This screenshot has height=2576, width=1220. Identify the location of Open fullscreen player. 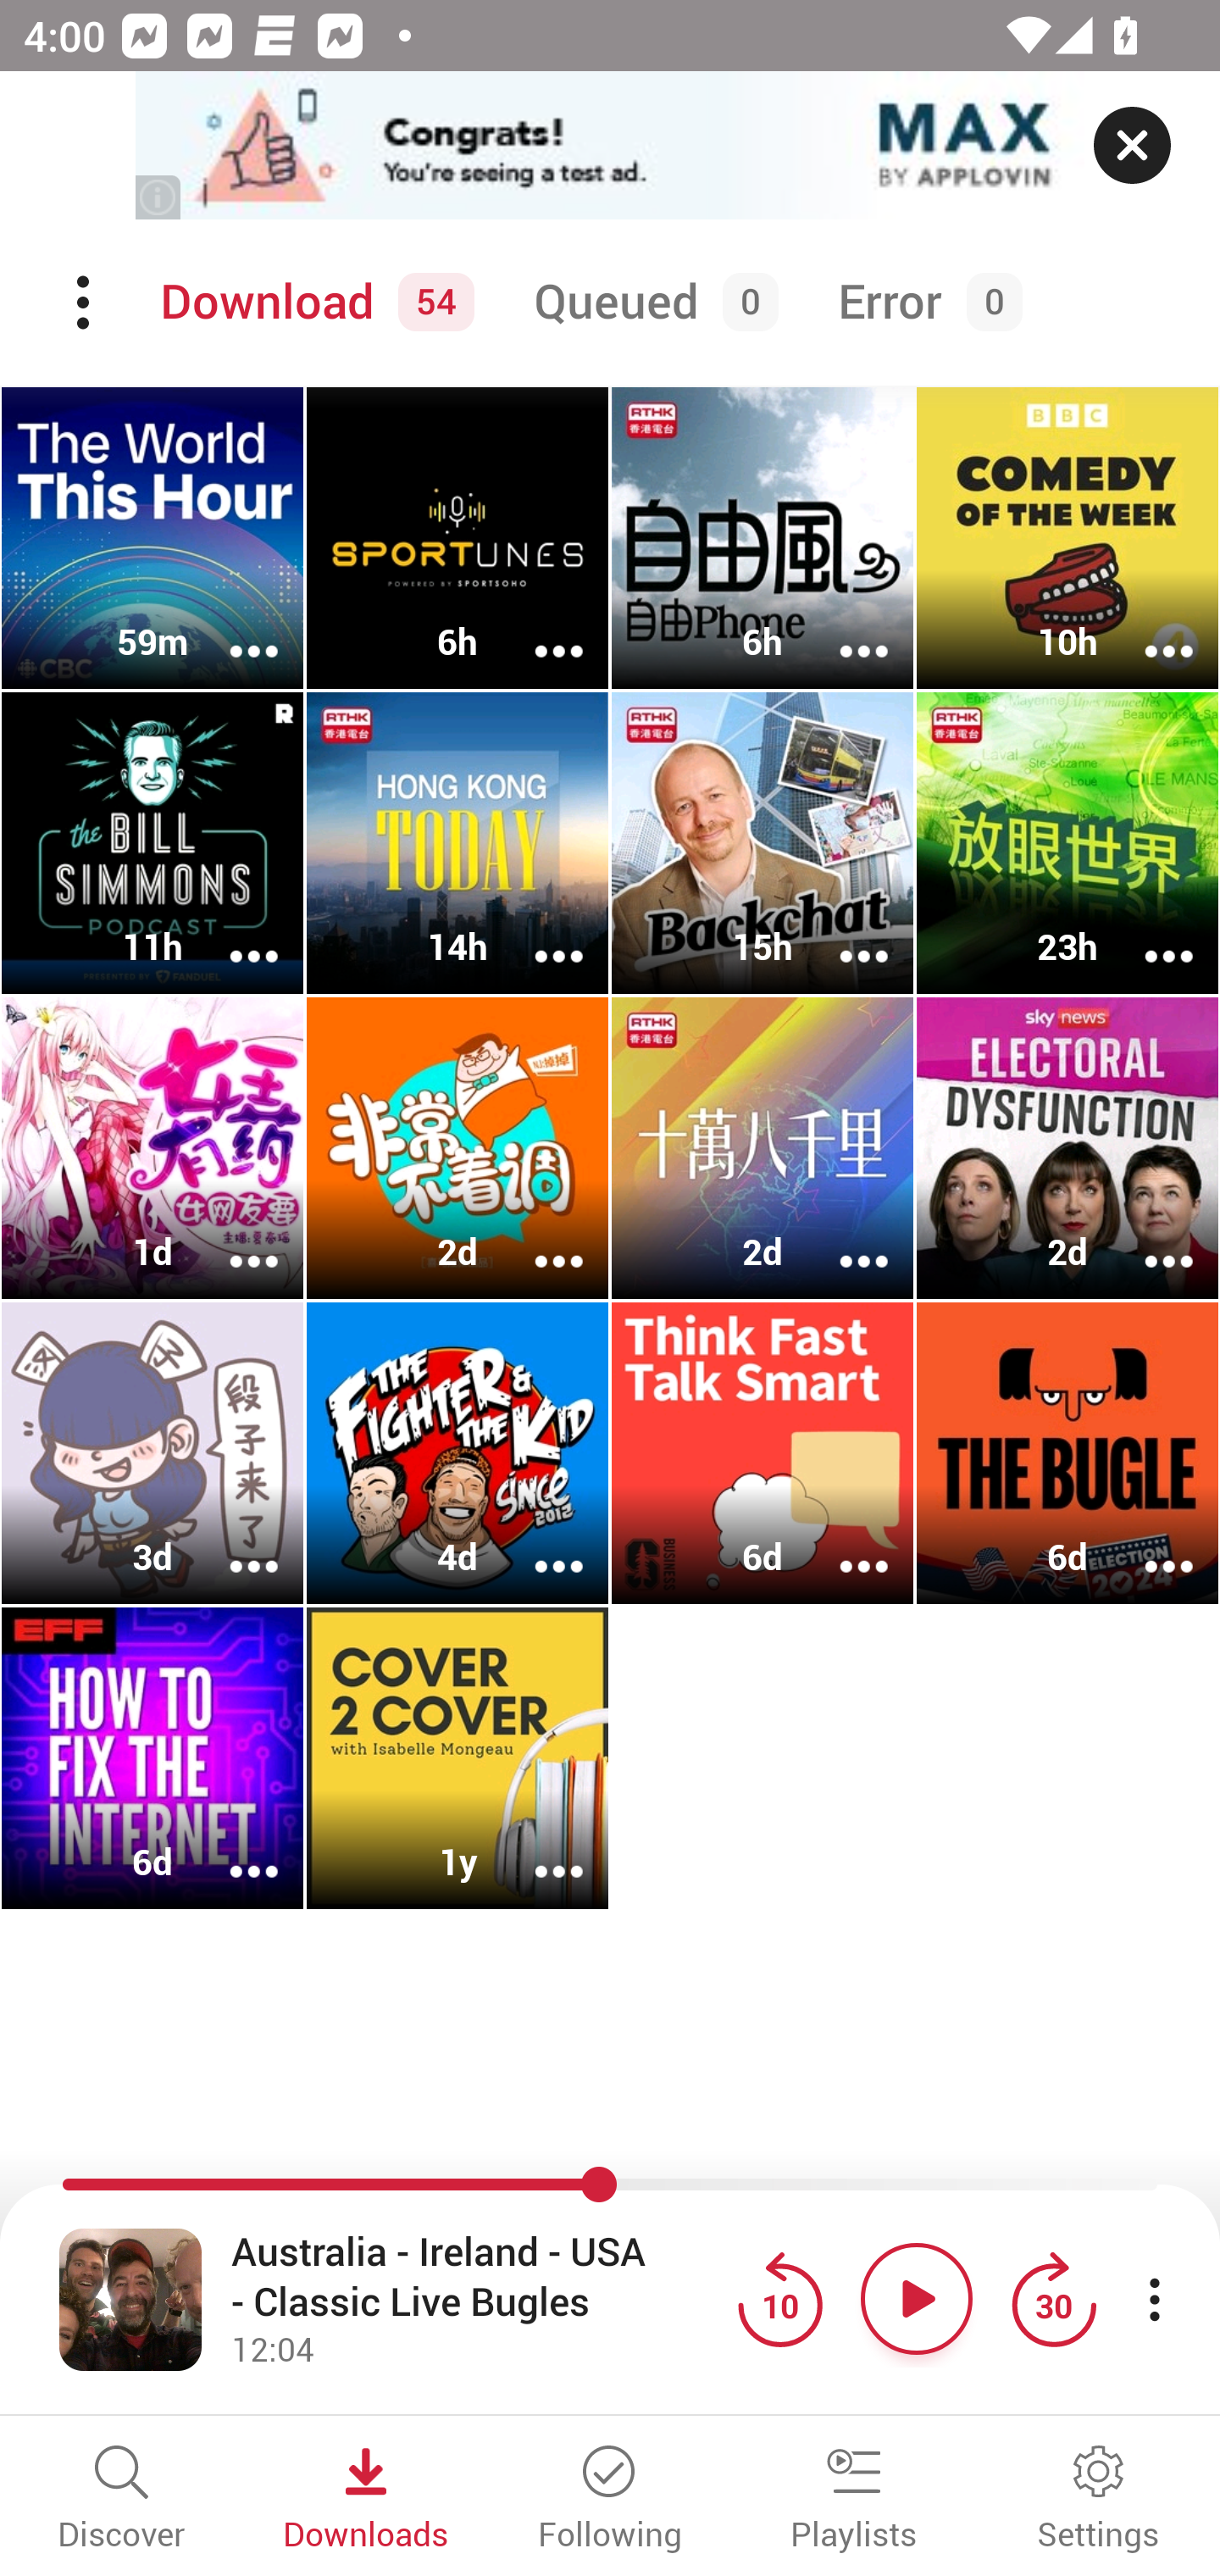
(130, 2298).